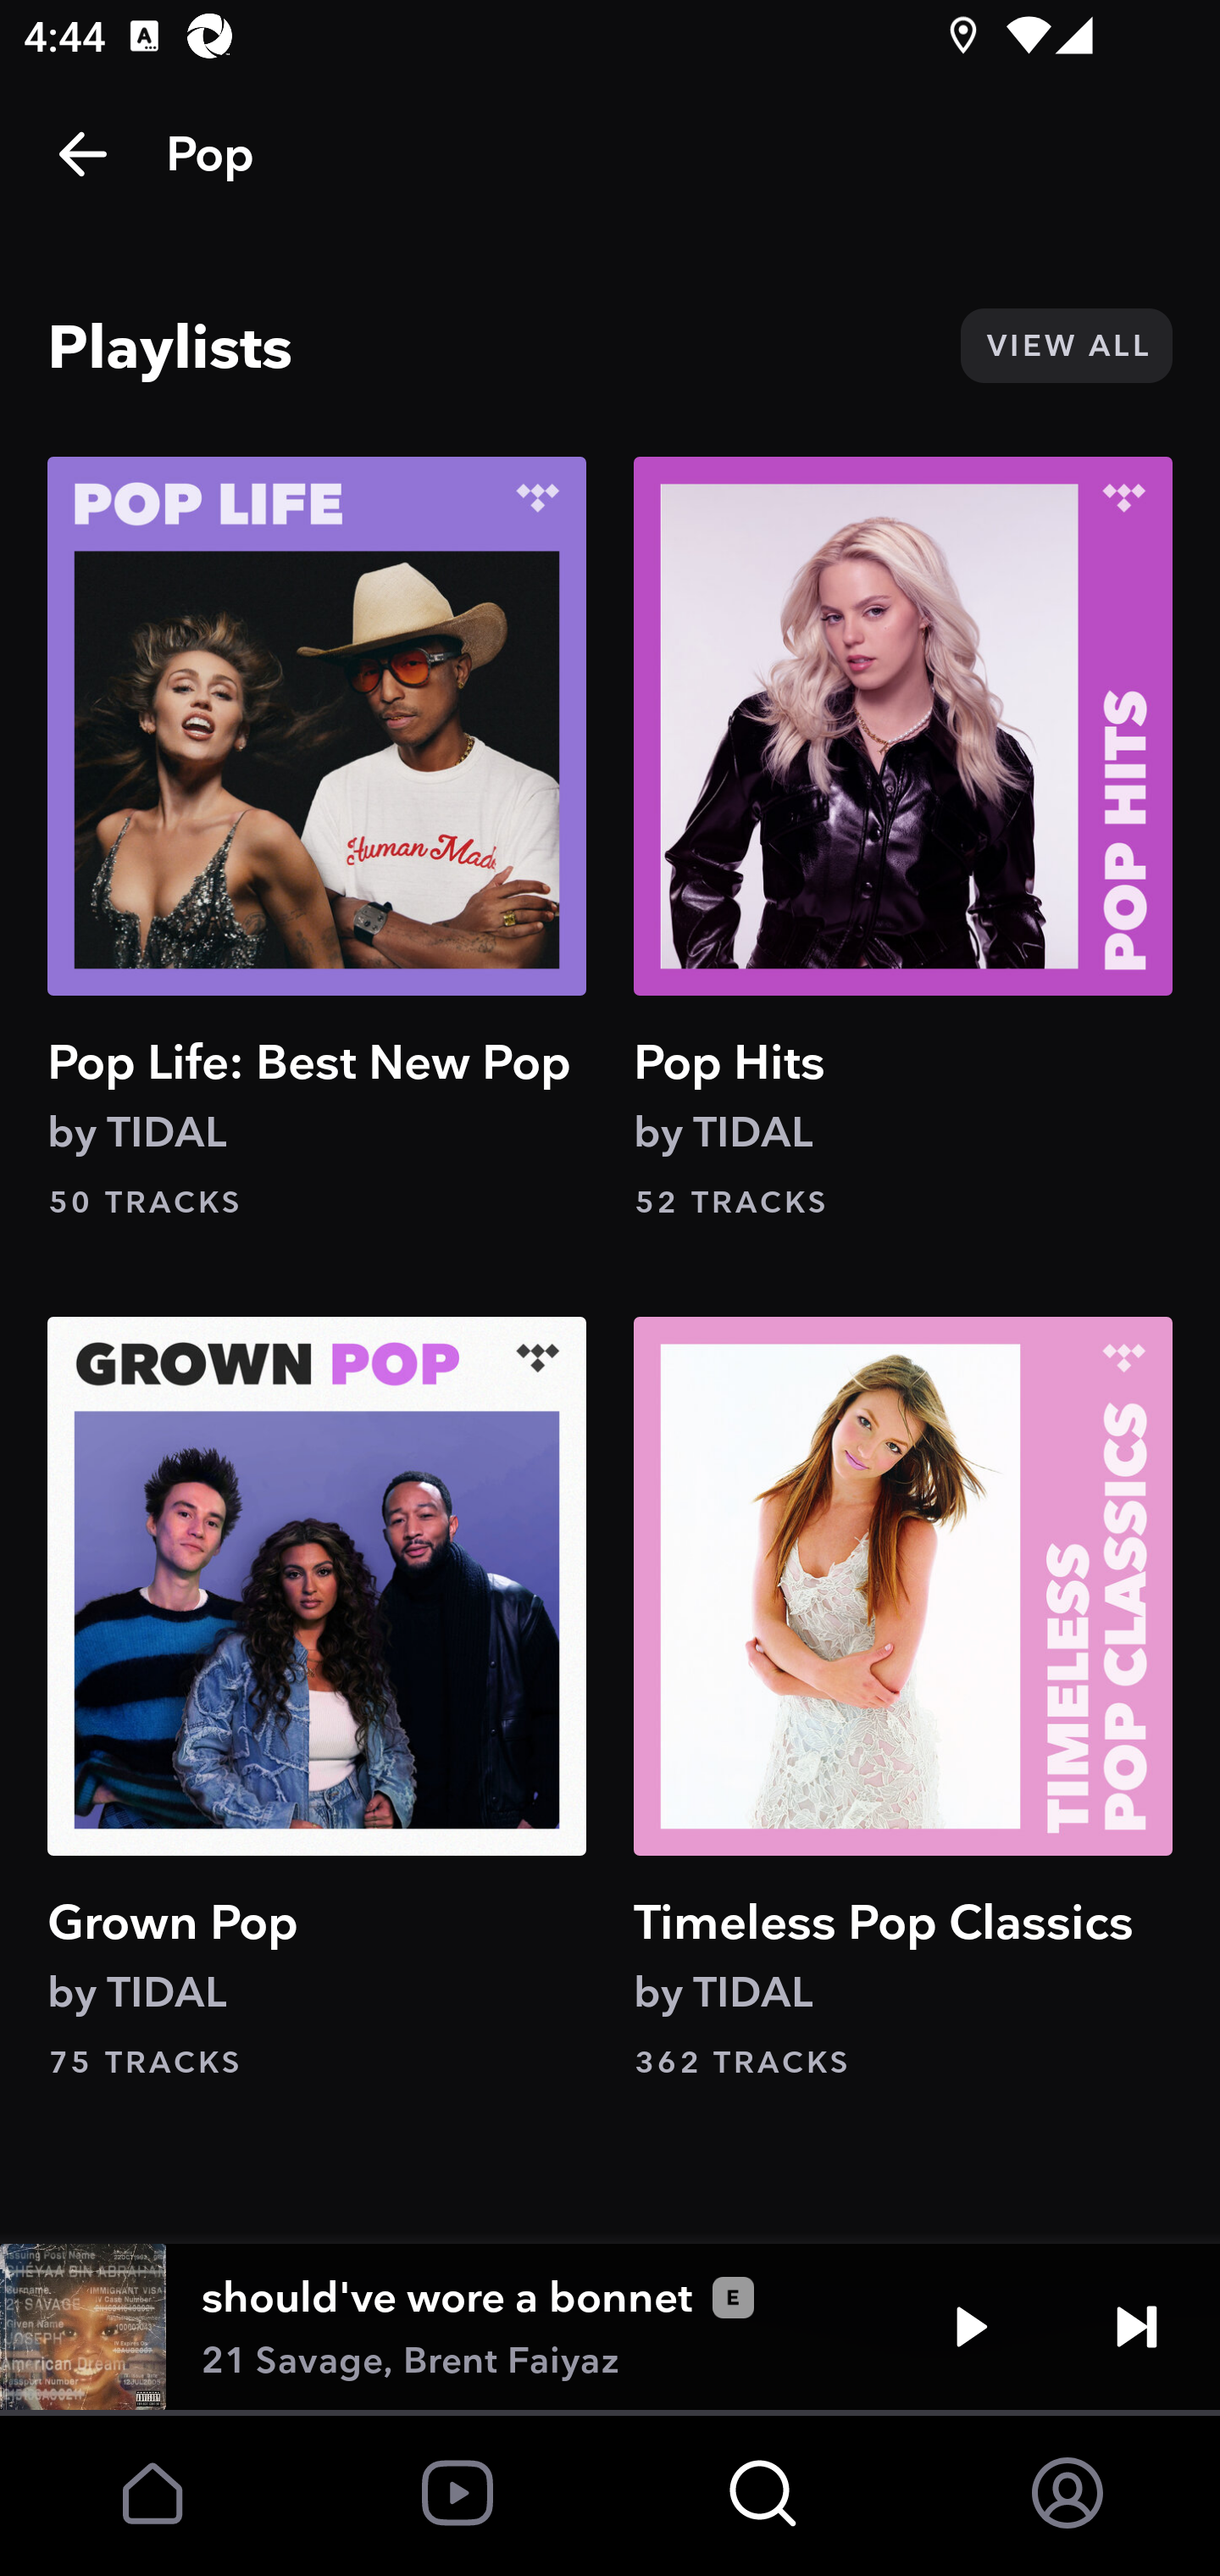 Image resolution: width=1220 pixels, height=2576 pixels. I want to click on Timeless Pop Classics by TIDAL 362 TRACKS, so click(902, 1698).